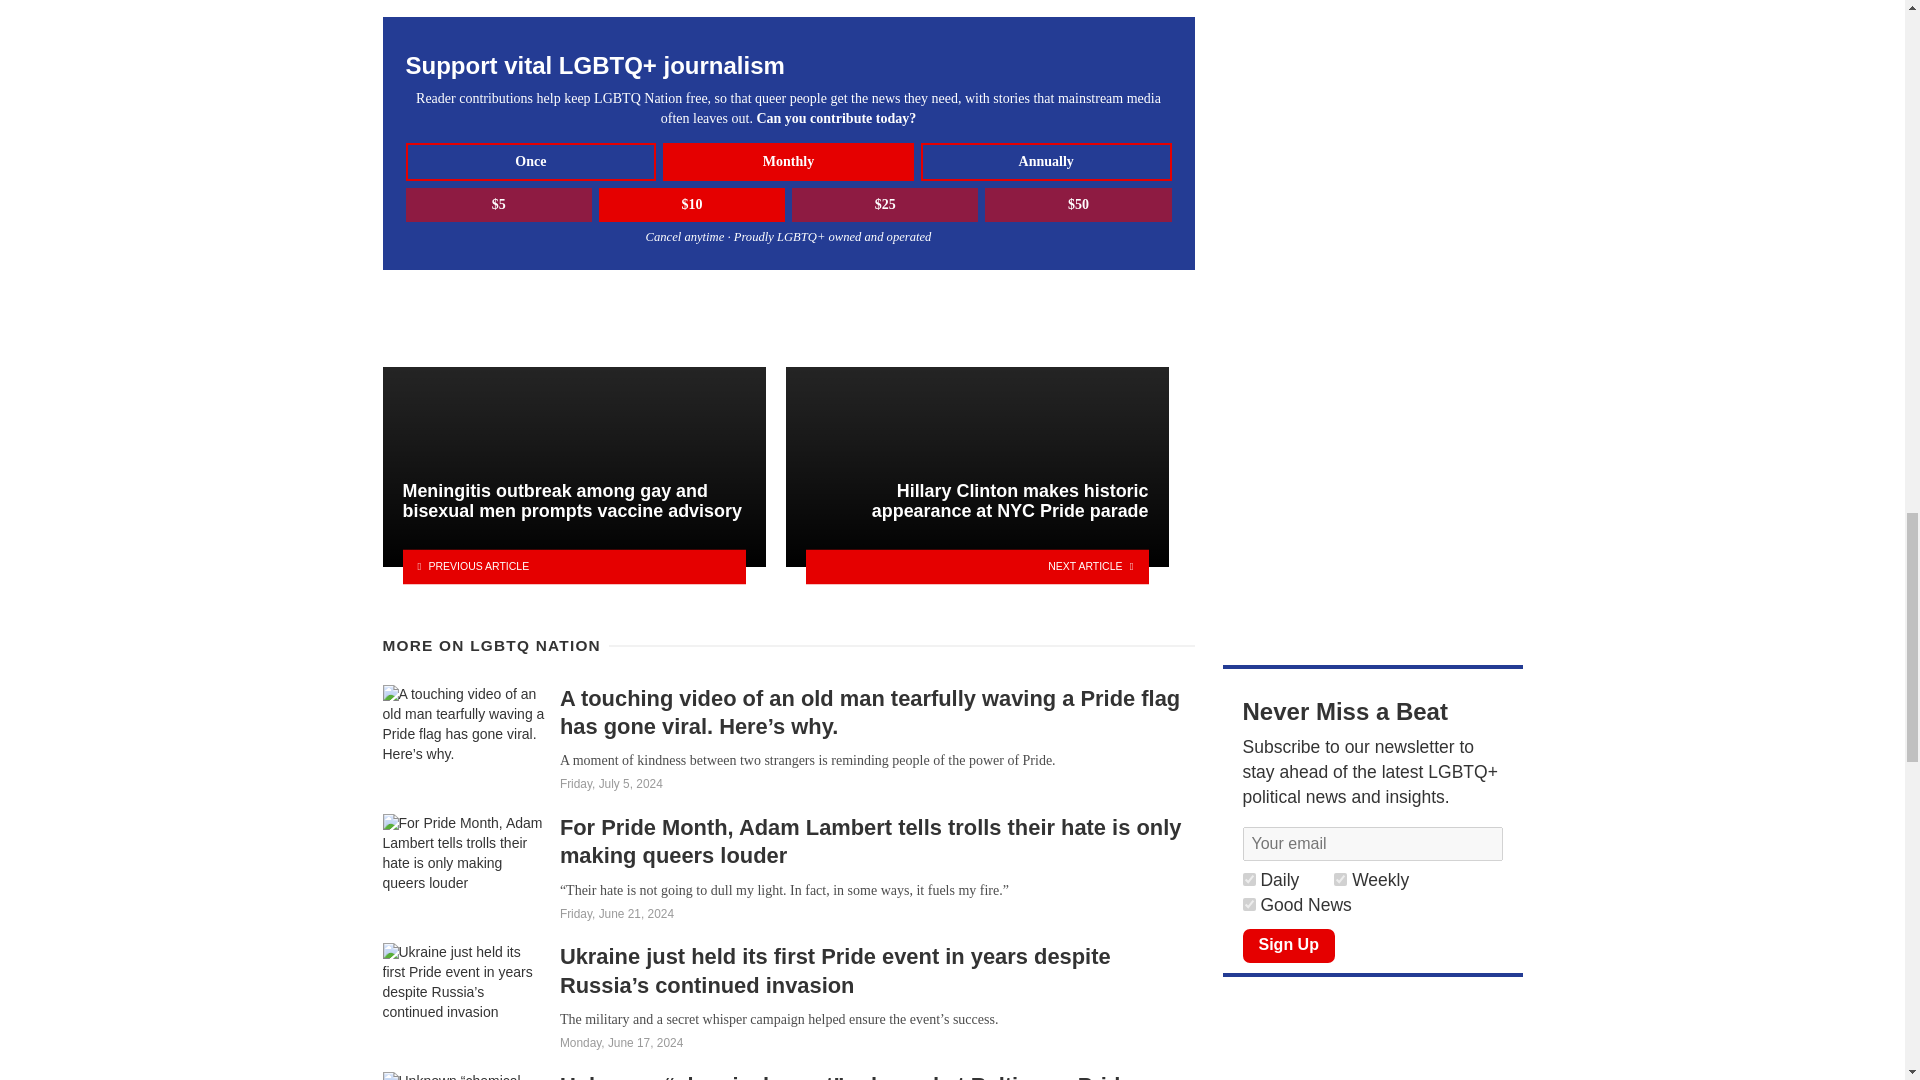 The image size is (1920, 1080). Describe the element at coordinates (1248, 904) in the screenshot. I see `1920883` at that location.